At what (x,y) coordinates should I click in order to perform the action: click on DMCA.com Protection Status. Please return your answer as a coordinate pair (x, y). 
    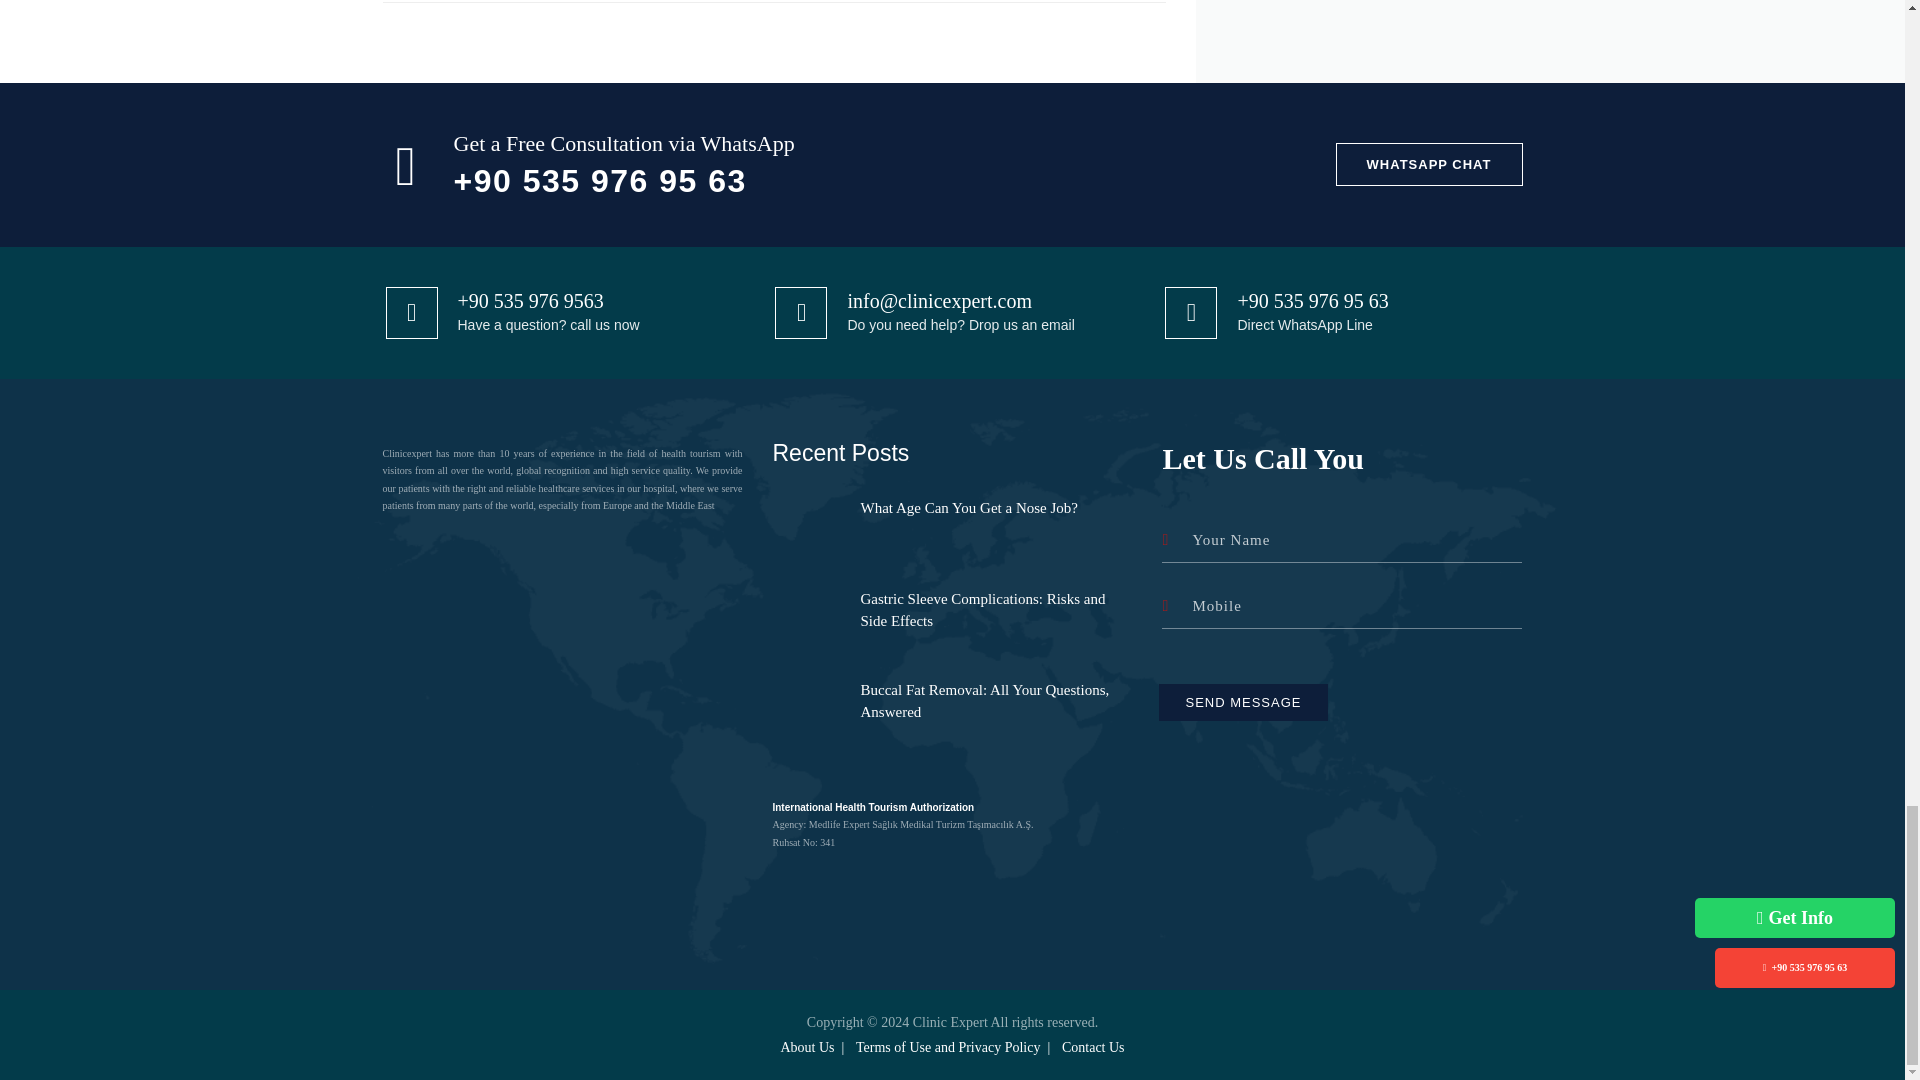
    Looking at the image, I should click on (561, 656).